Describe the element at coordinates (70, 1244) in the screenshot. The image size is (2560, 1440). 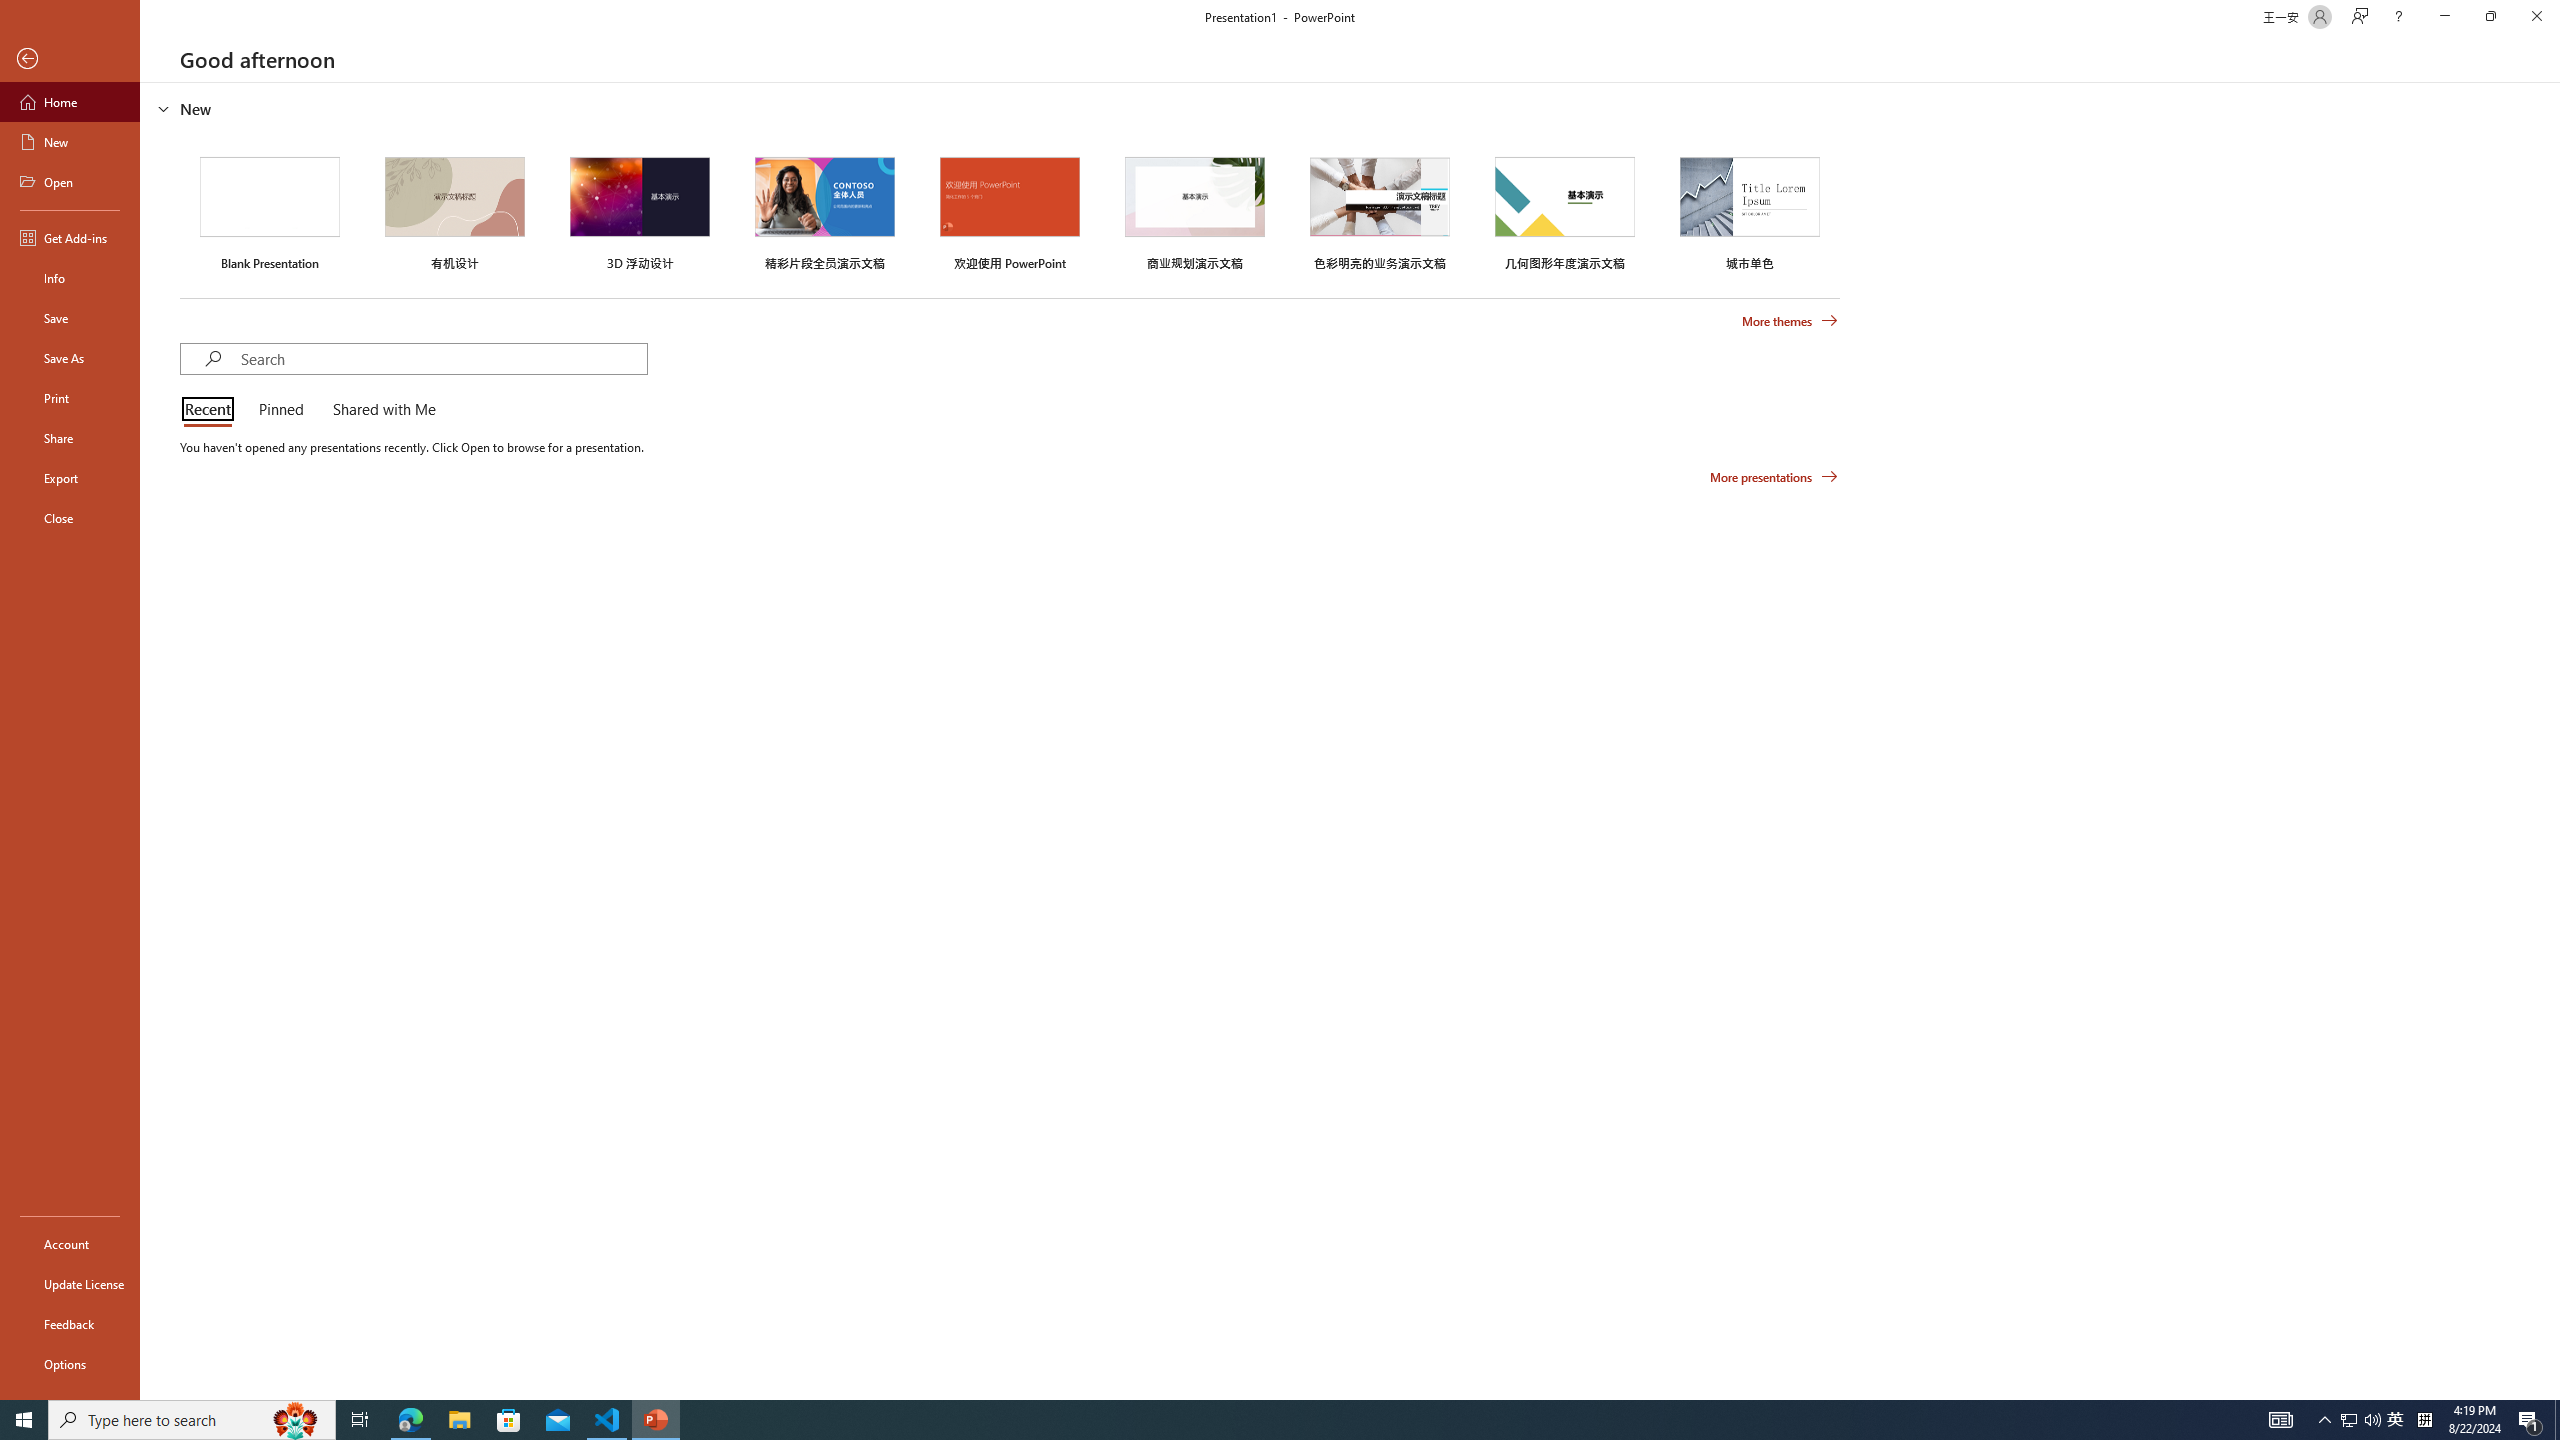
I see `Account` at that location.